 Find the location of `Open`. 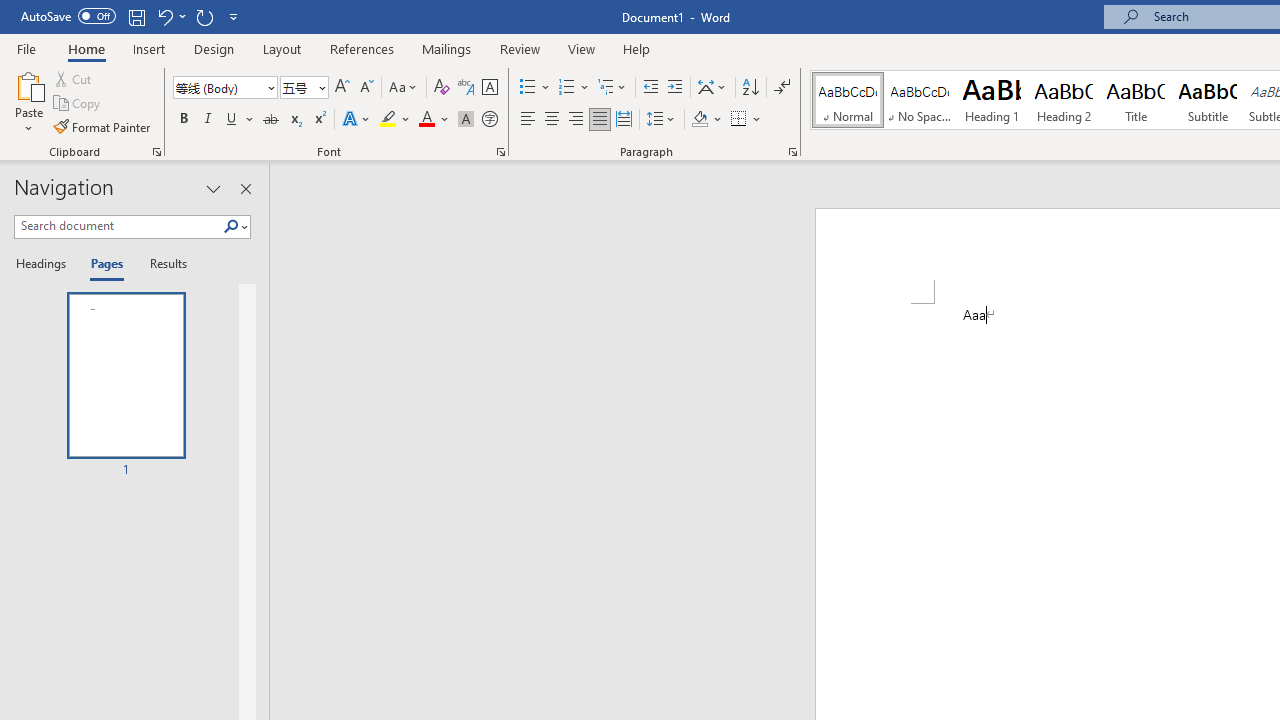

Open is located at coordinates (320, 87).